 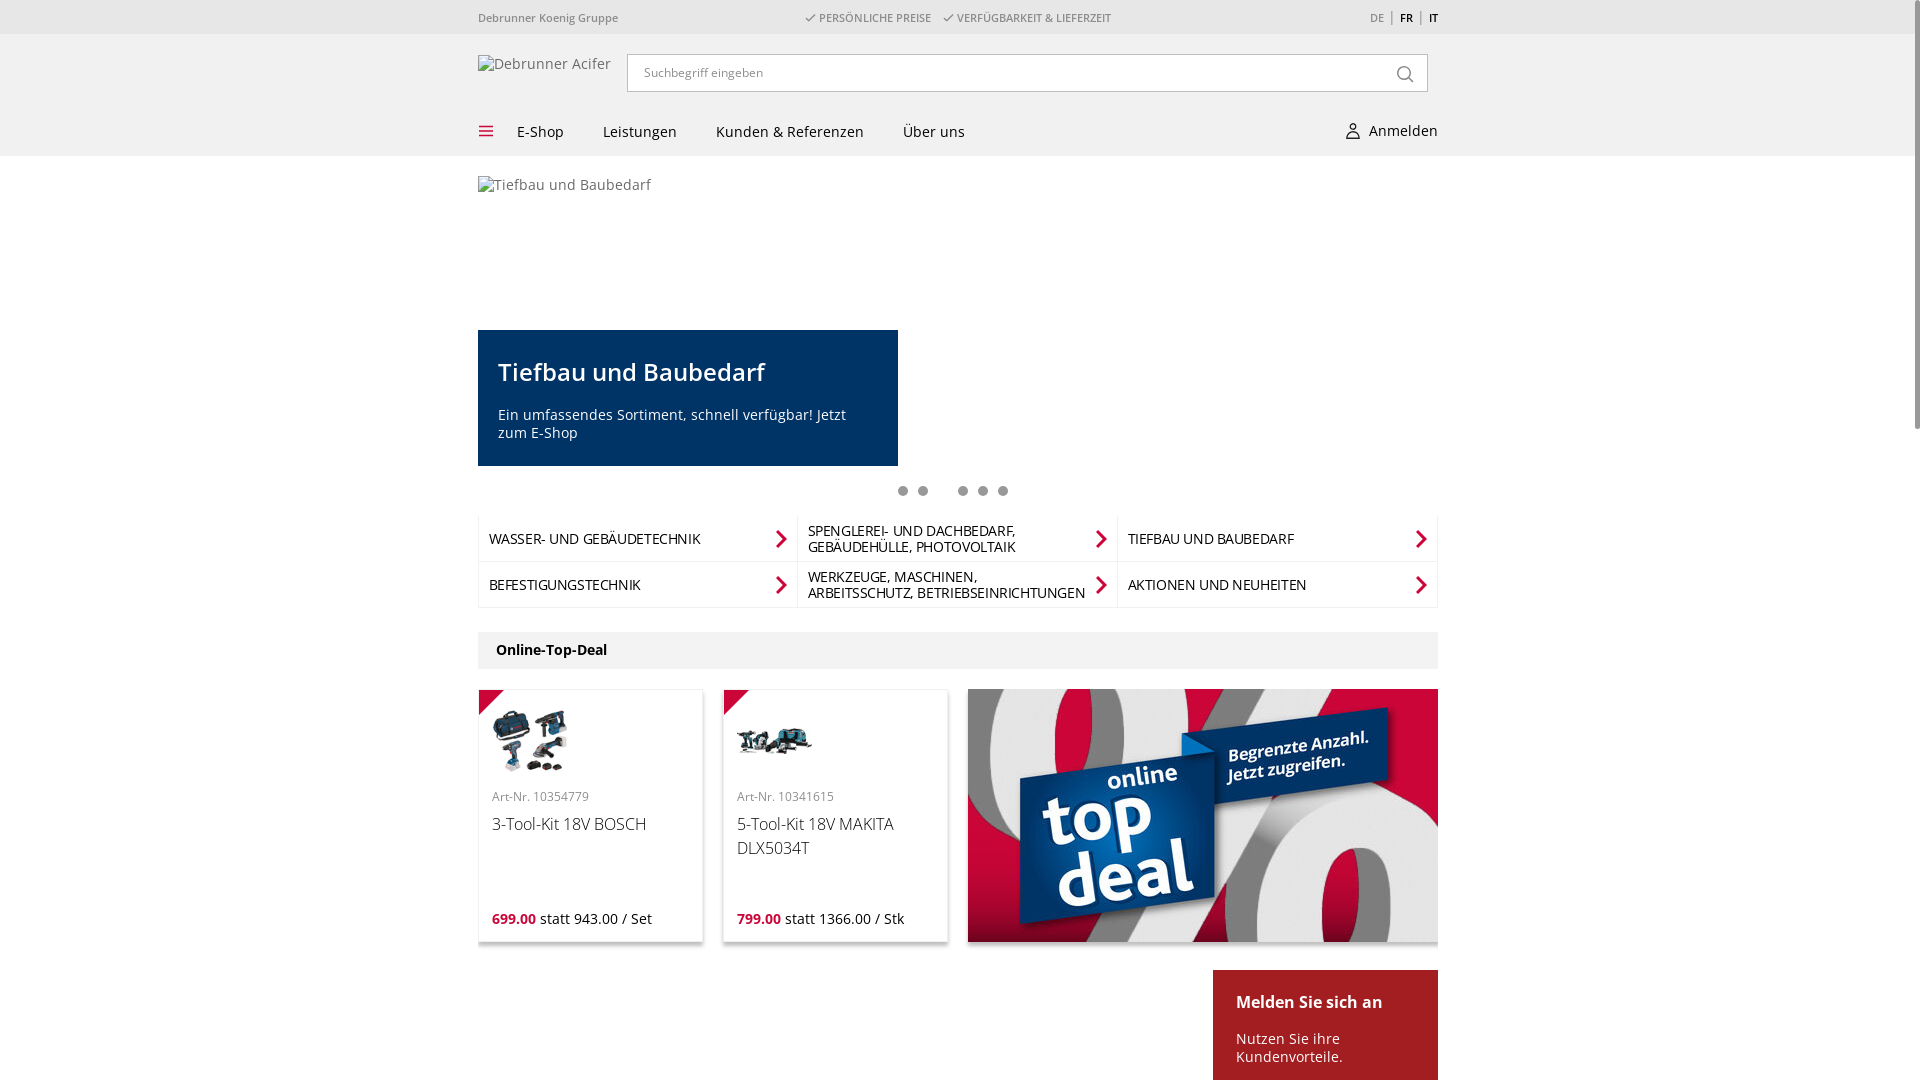 I want to click on Kunden & Referenzen, so click(x=790, y=132).